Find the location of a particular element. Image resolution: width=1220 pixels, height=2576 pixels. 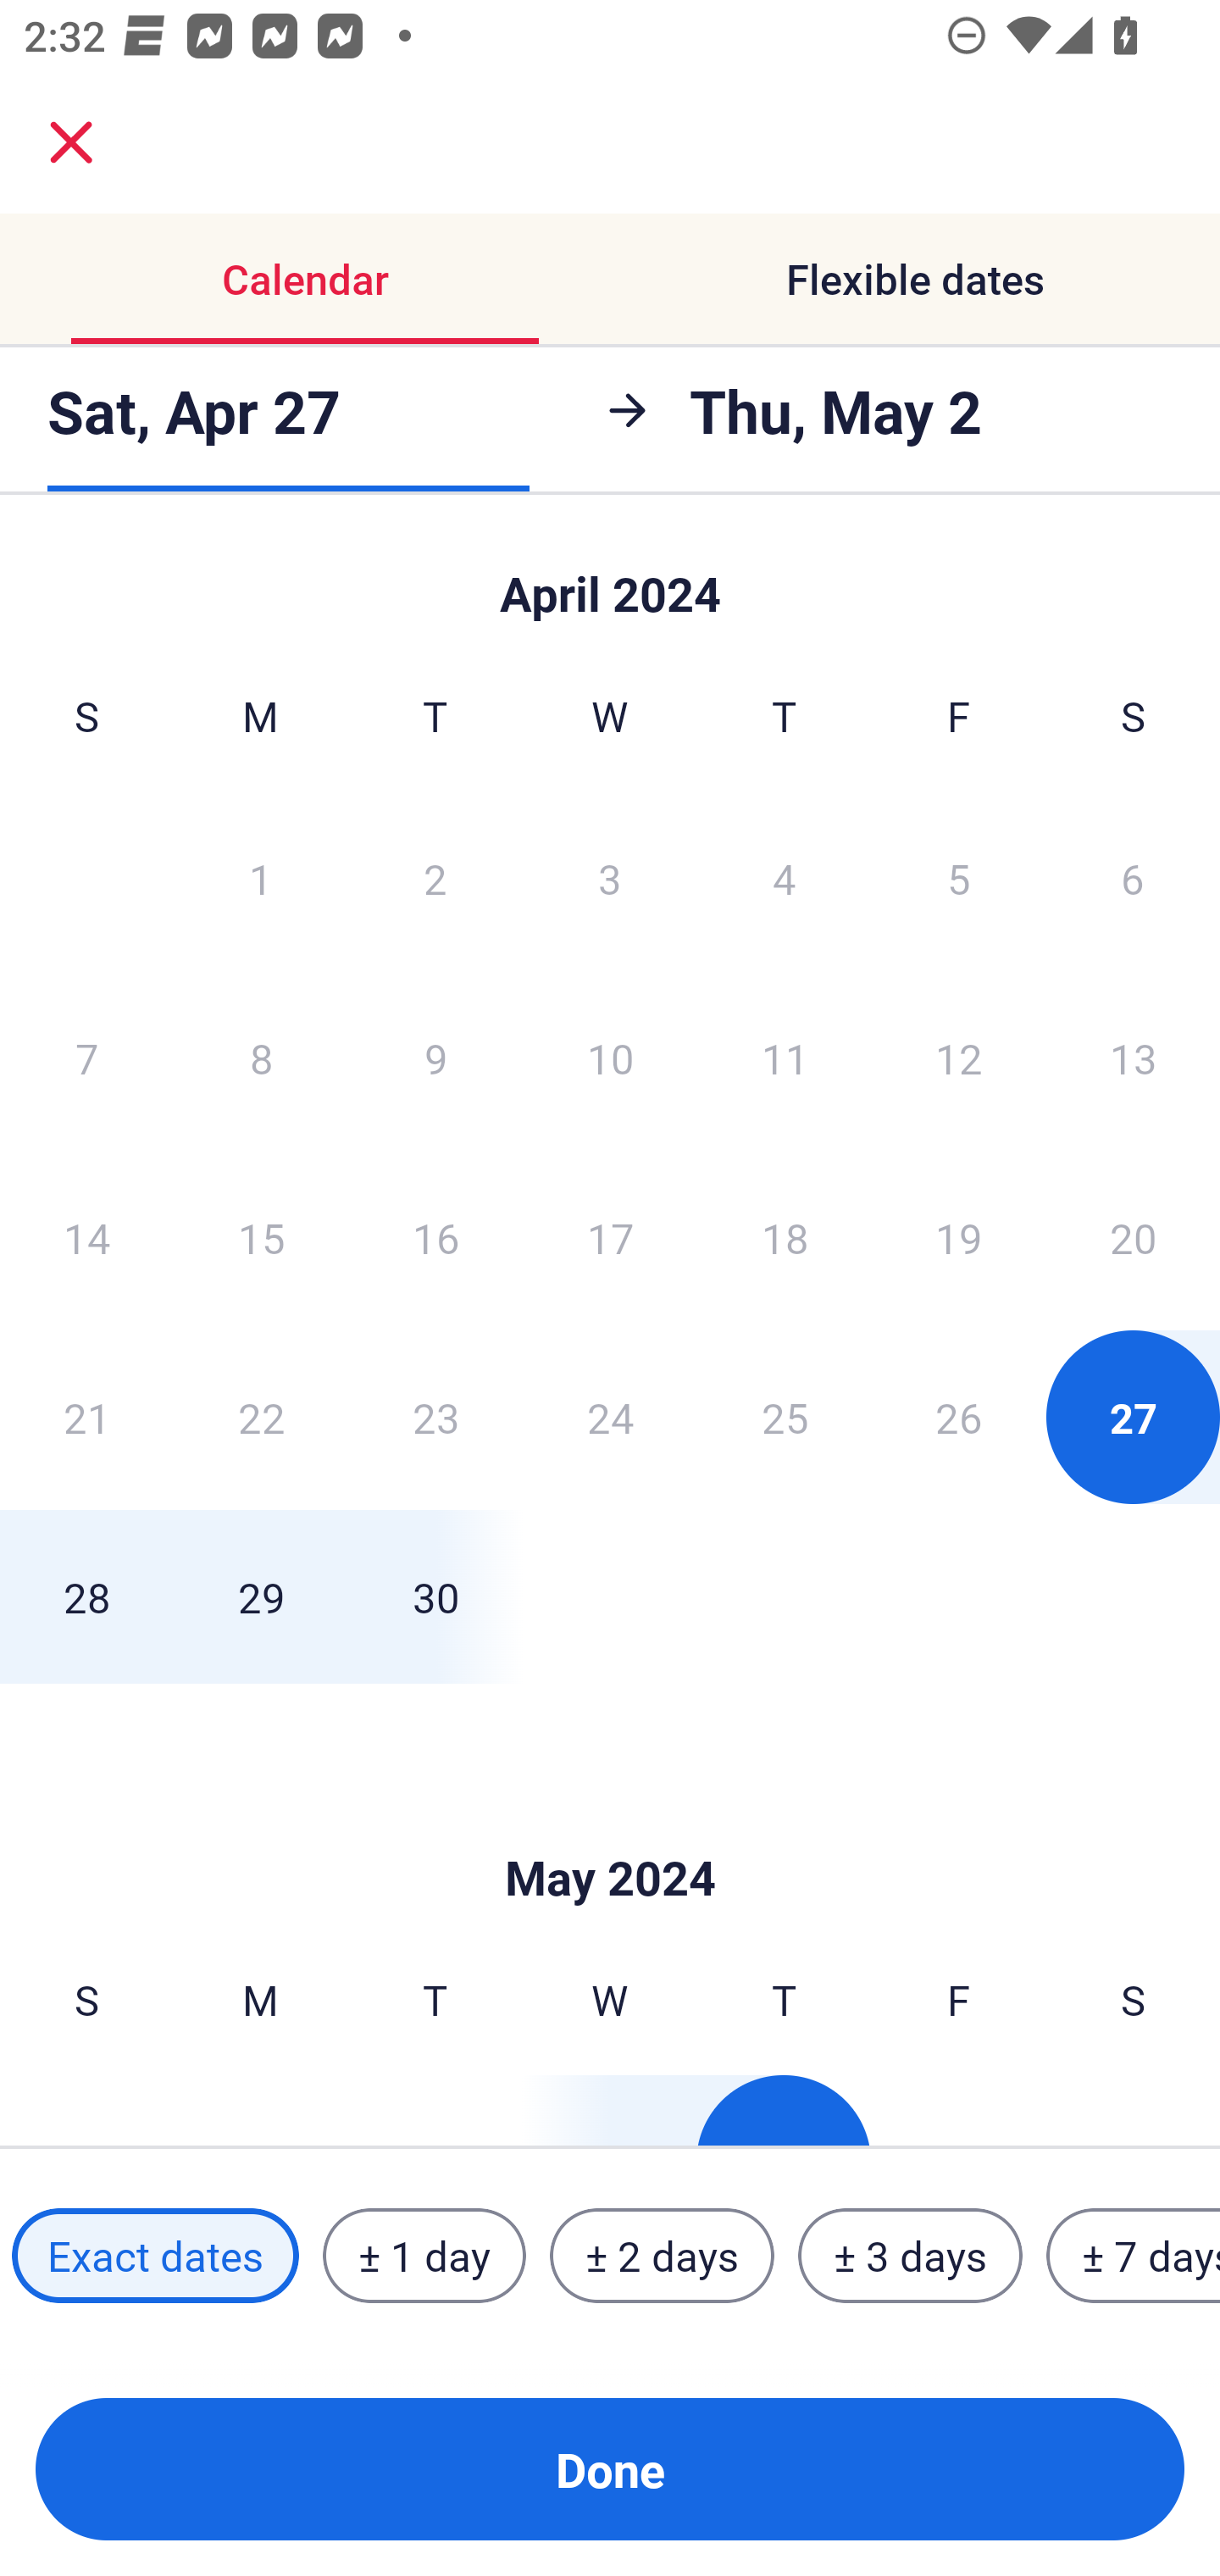

18 Thursday, April 18, 2024 is located at coordinates (785, 1237).